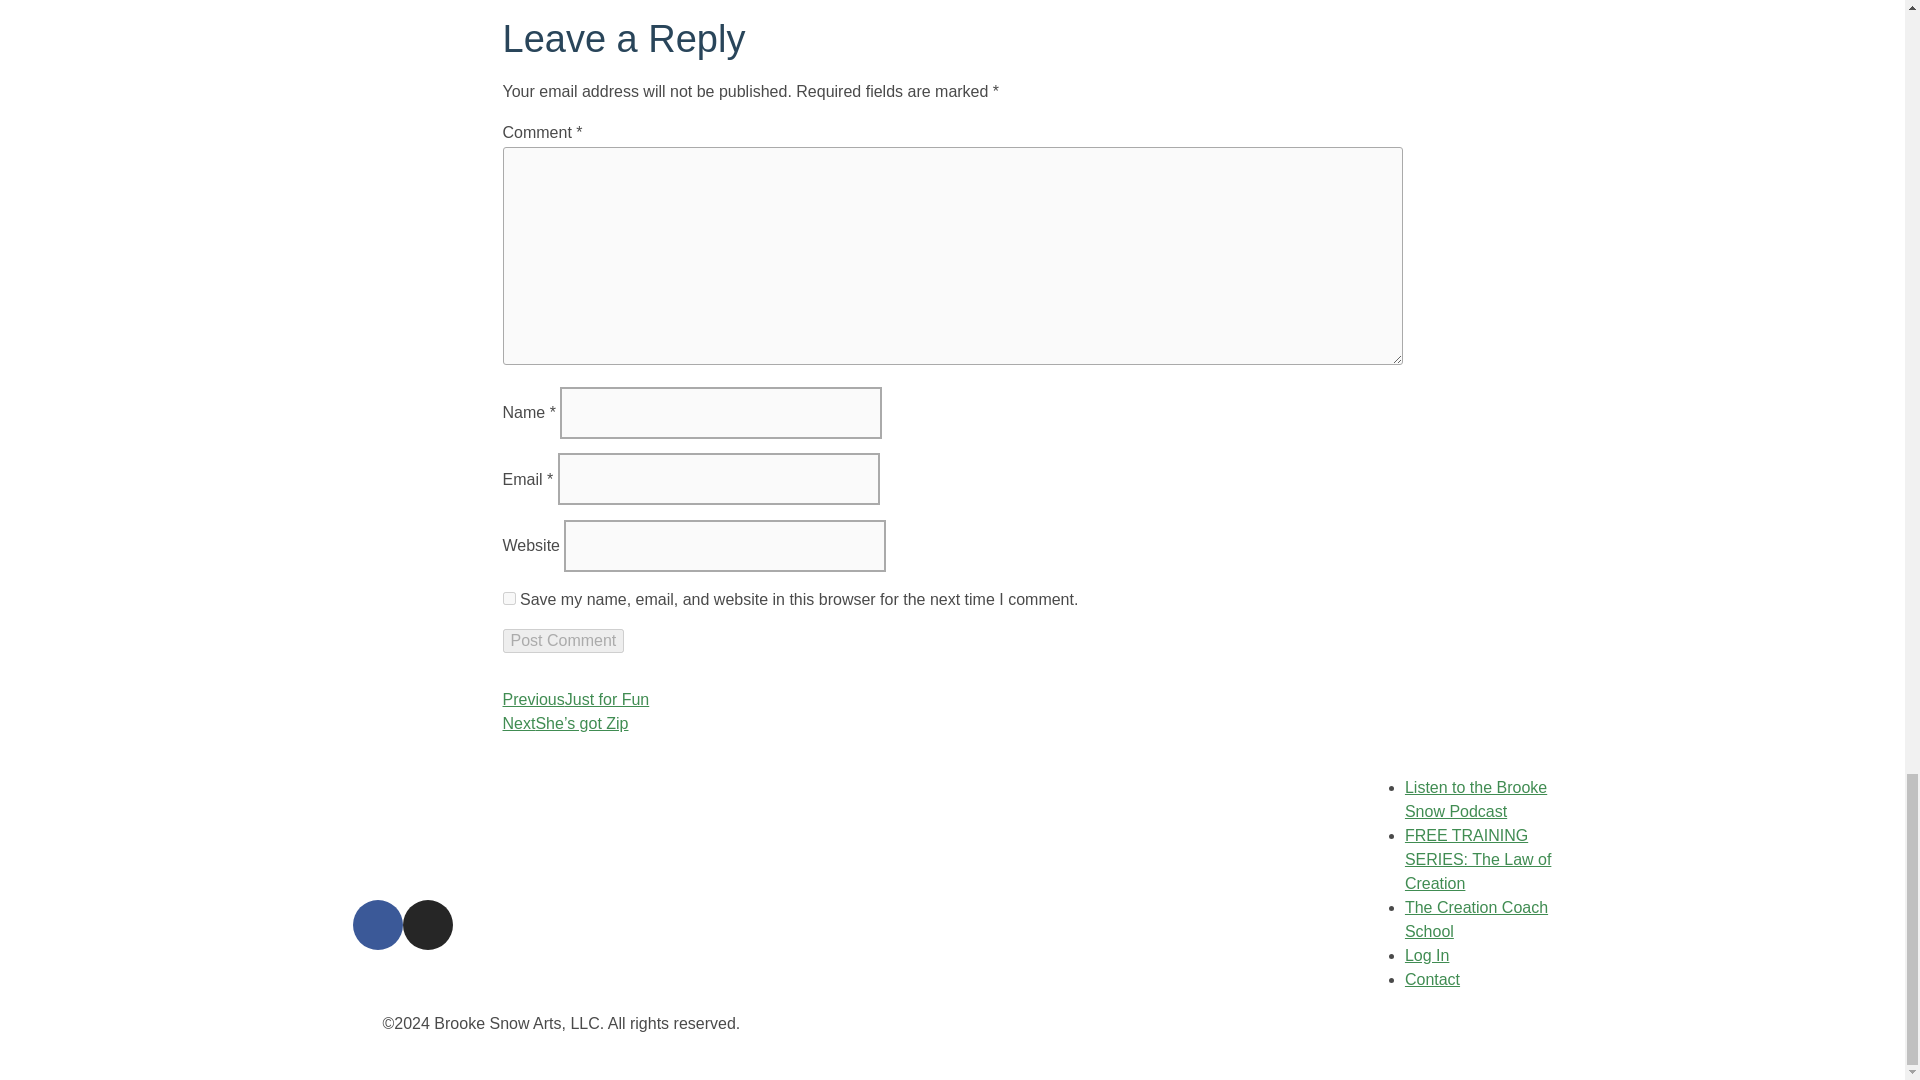  I want to click on The Creation Coach School, so click(1476, 918).